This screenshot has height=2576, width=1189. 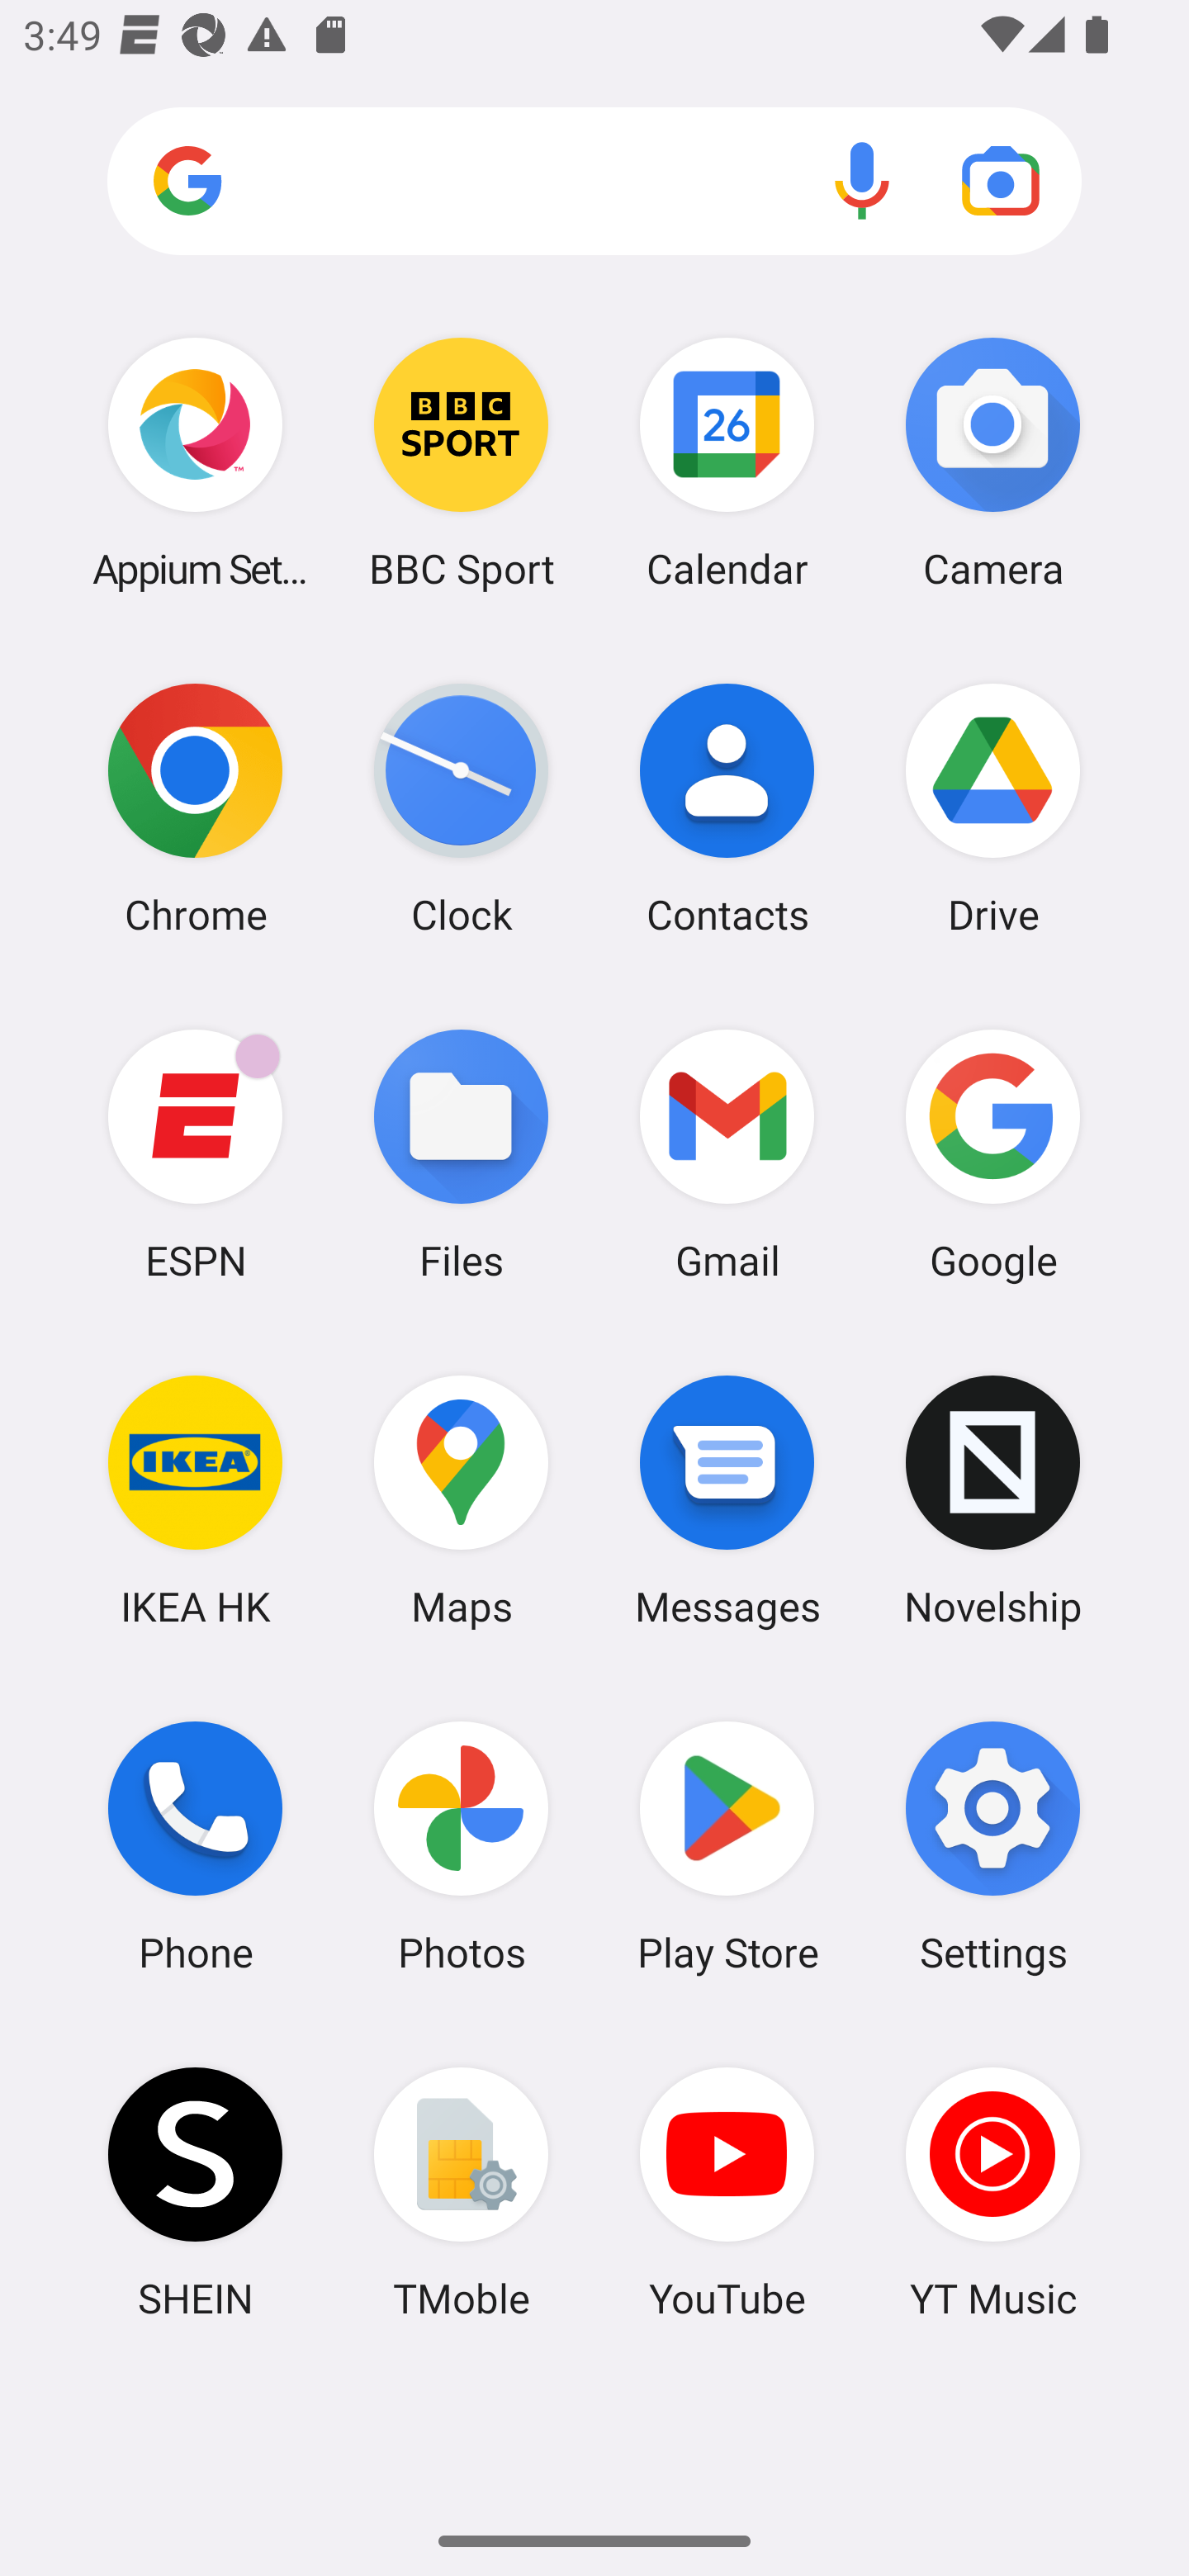 What do you see at coordinates (862, 180) in the screenshot?
I see `Voice search` at bounding box center [862, 180].